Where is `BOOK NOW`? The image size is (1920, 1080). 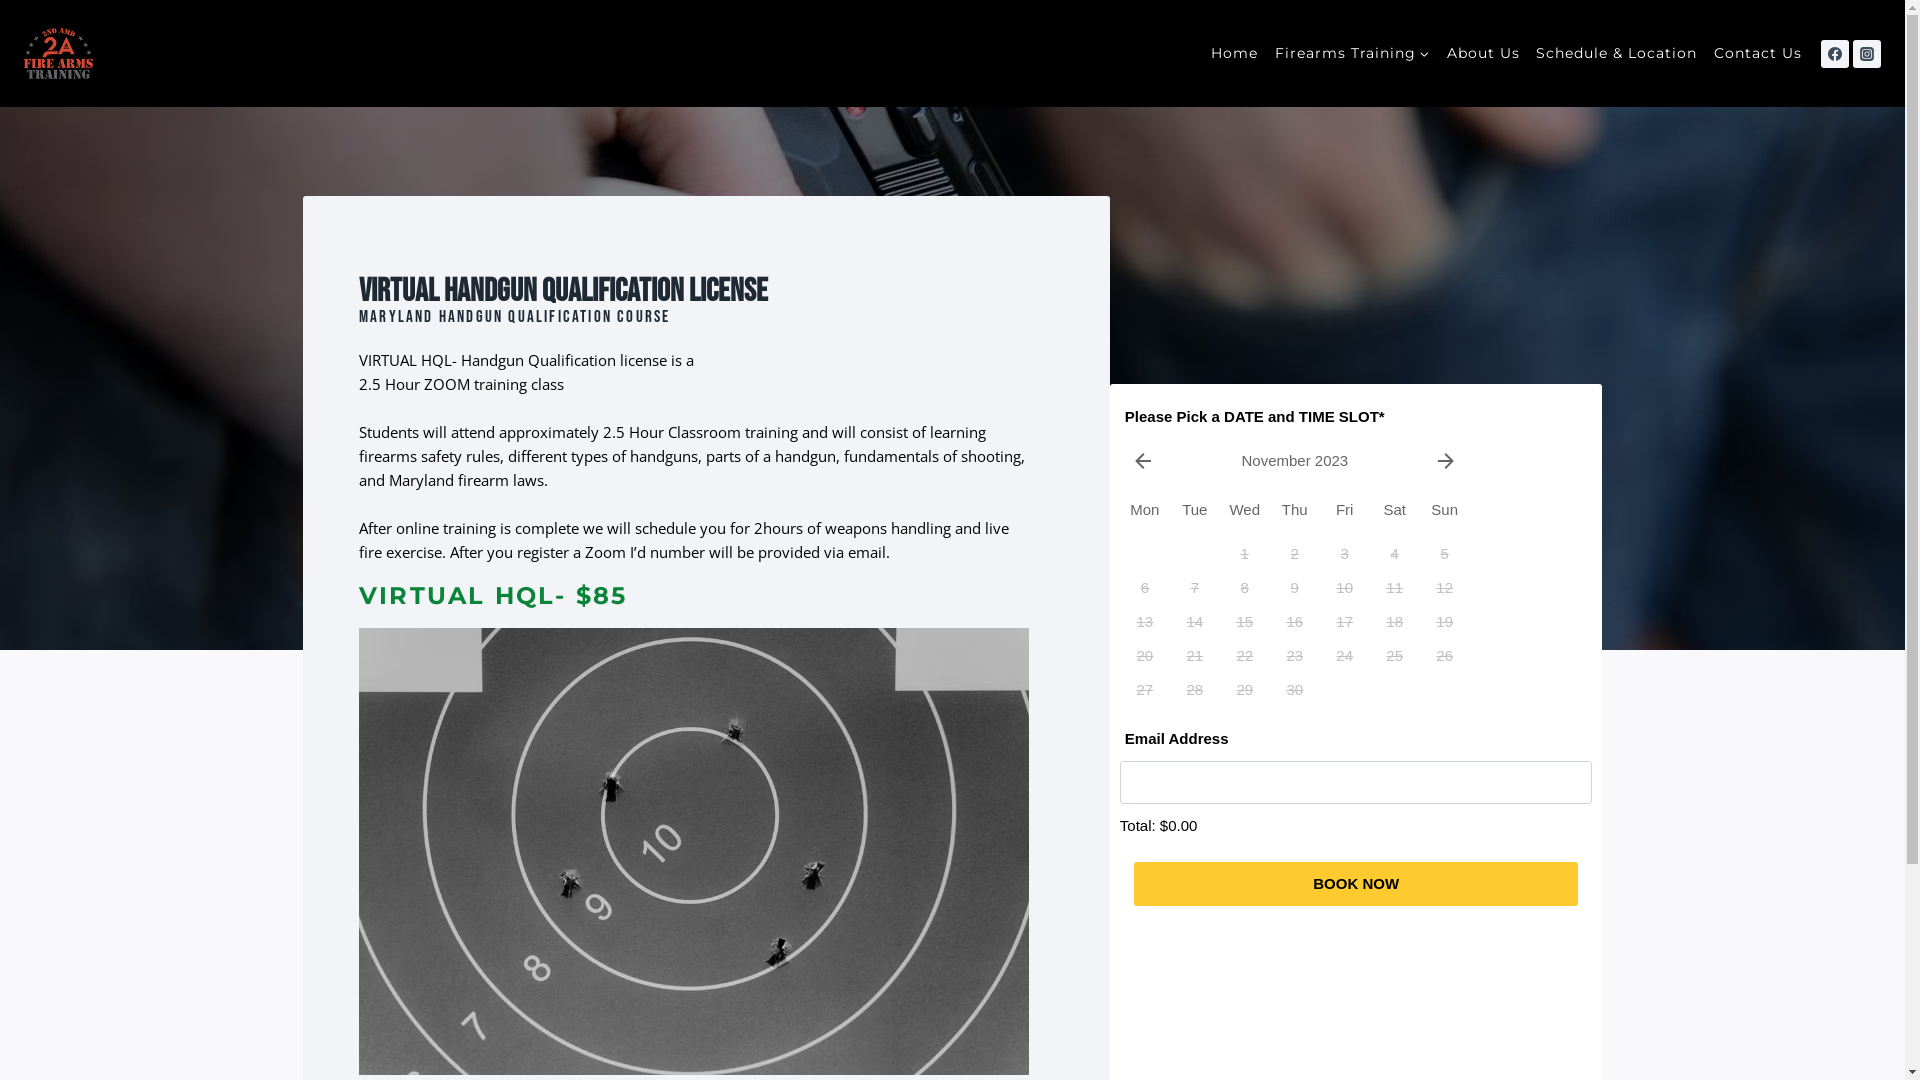 BOOK NOW is located at coordinates (1356, 884).